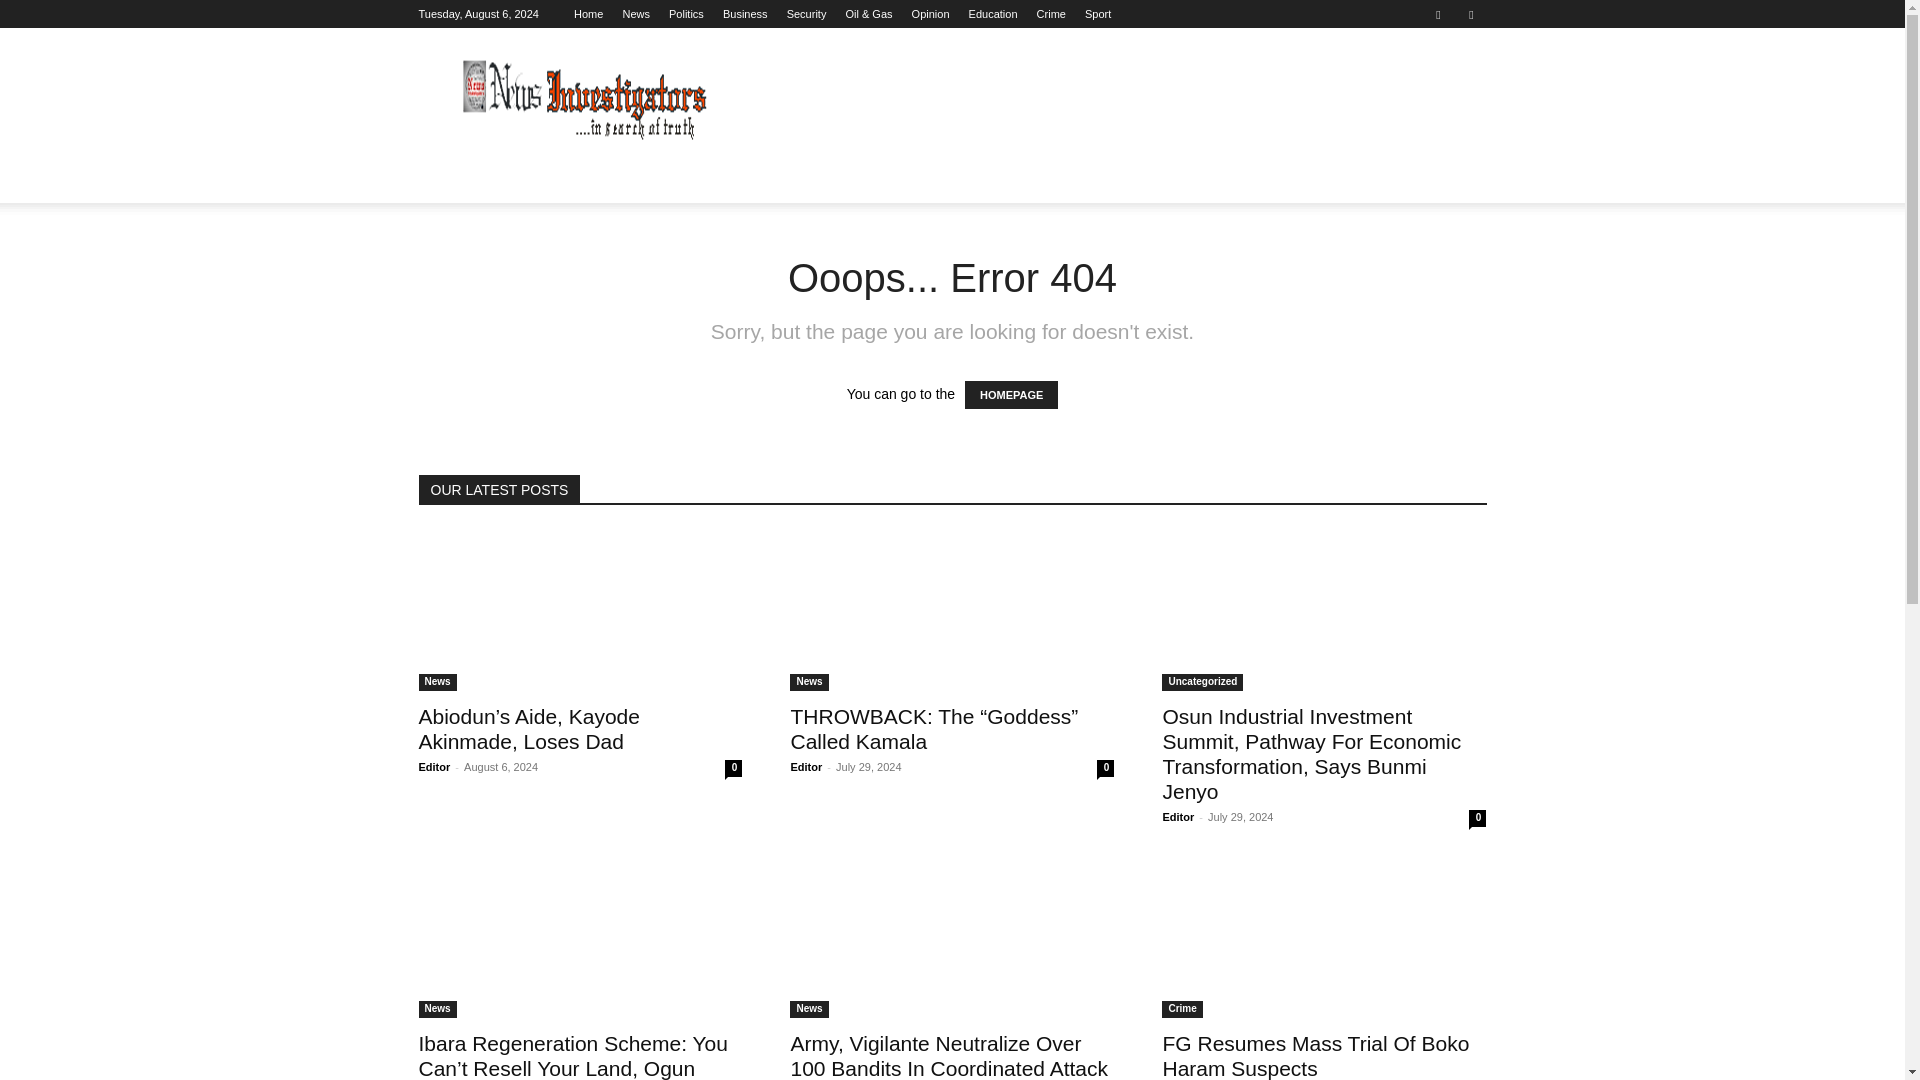  I want to click on POLITICS, so click(604, 179).